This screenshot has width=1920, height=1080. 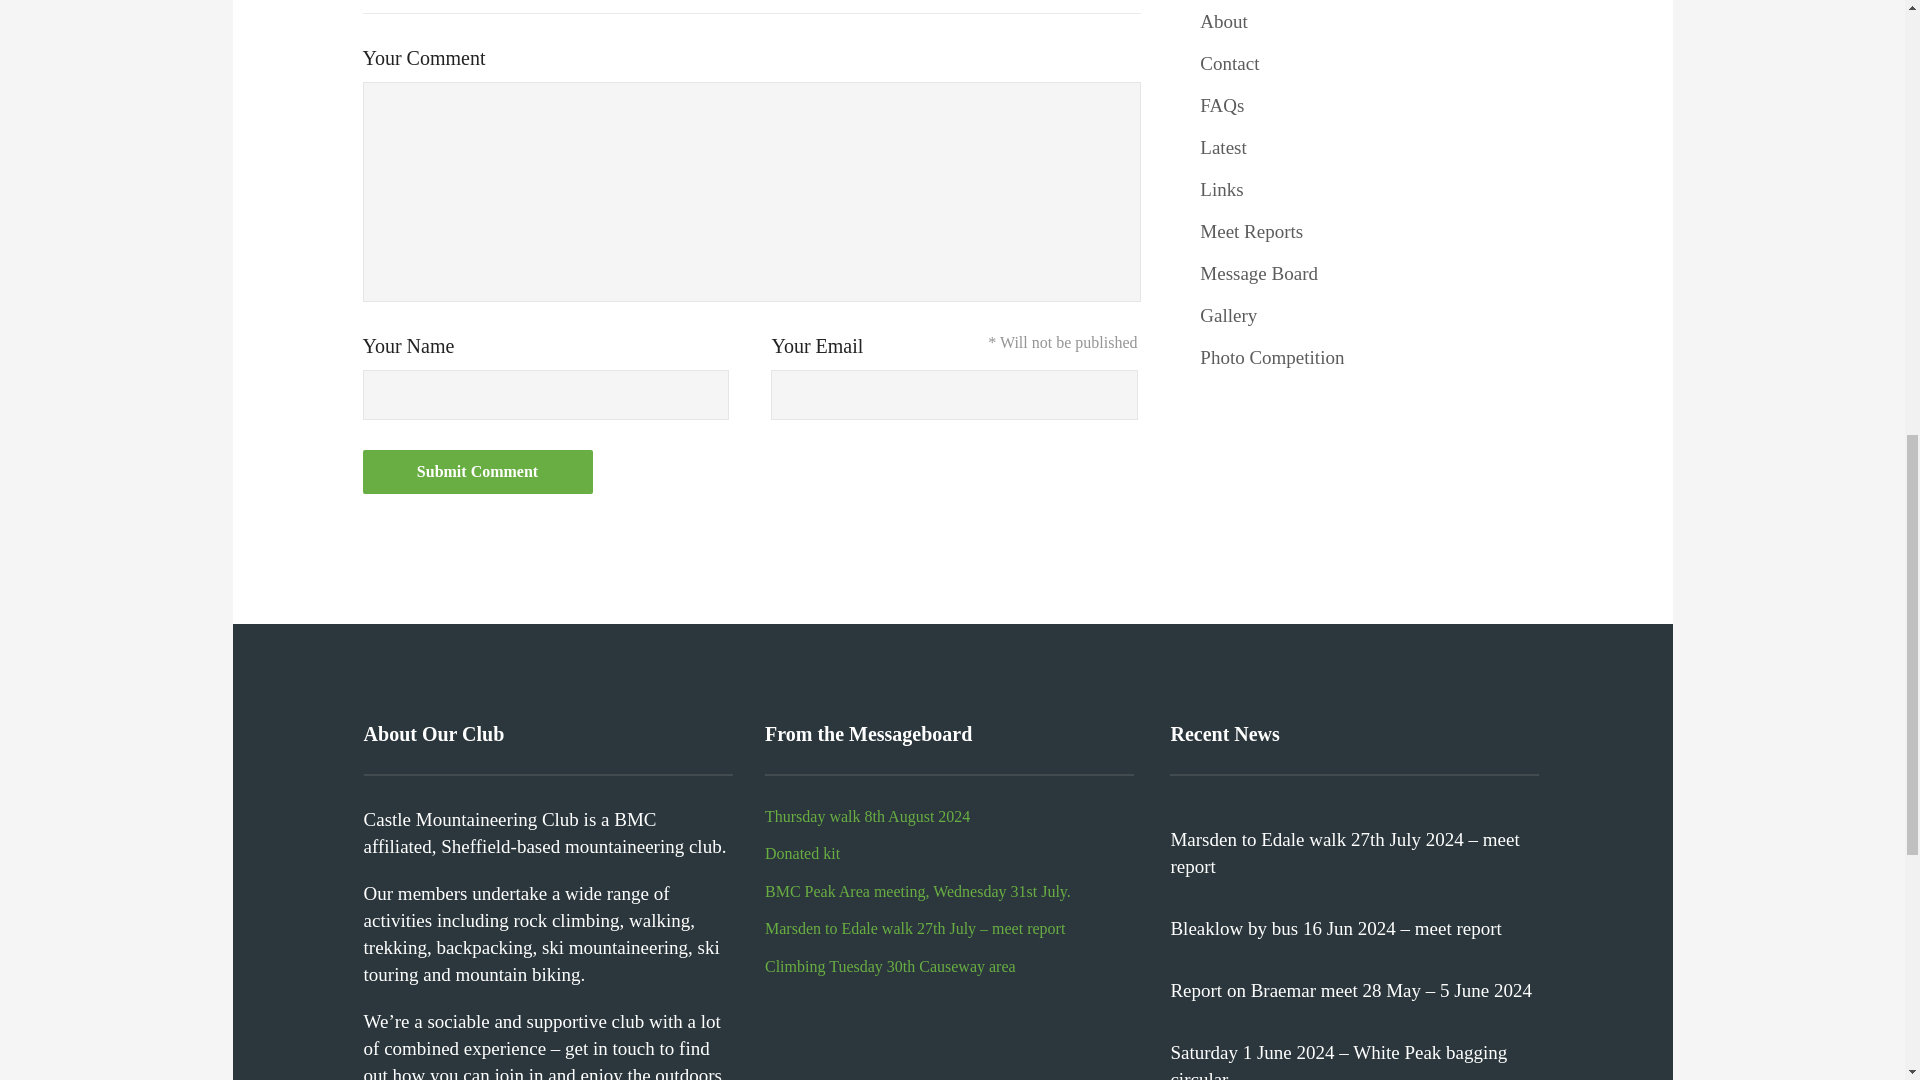 I want to click on Latest, so click(x=1223, y=147).